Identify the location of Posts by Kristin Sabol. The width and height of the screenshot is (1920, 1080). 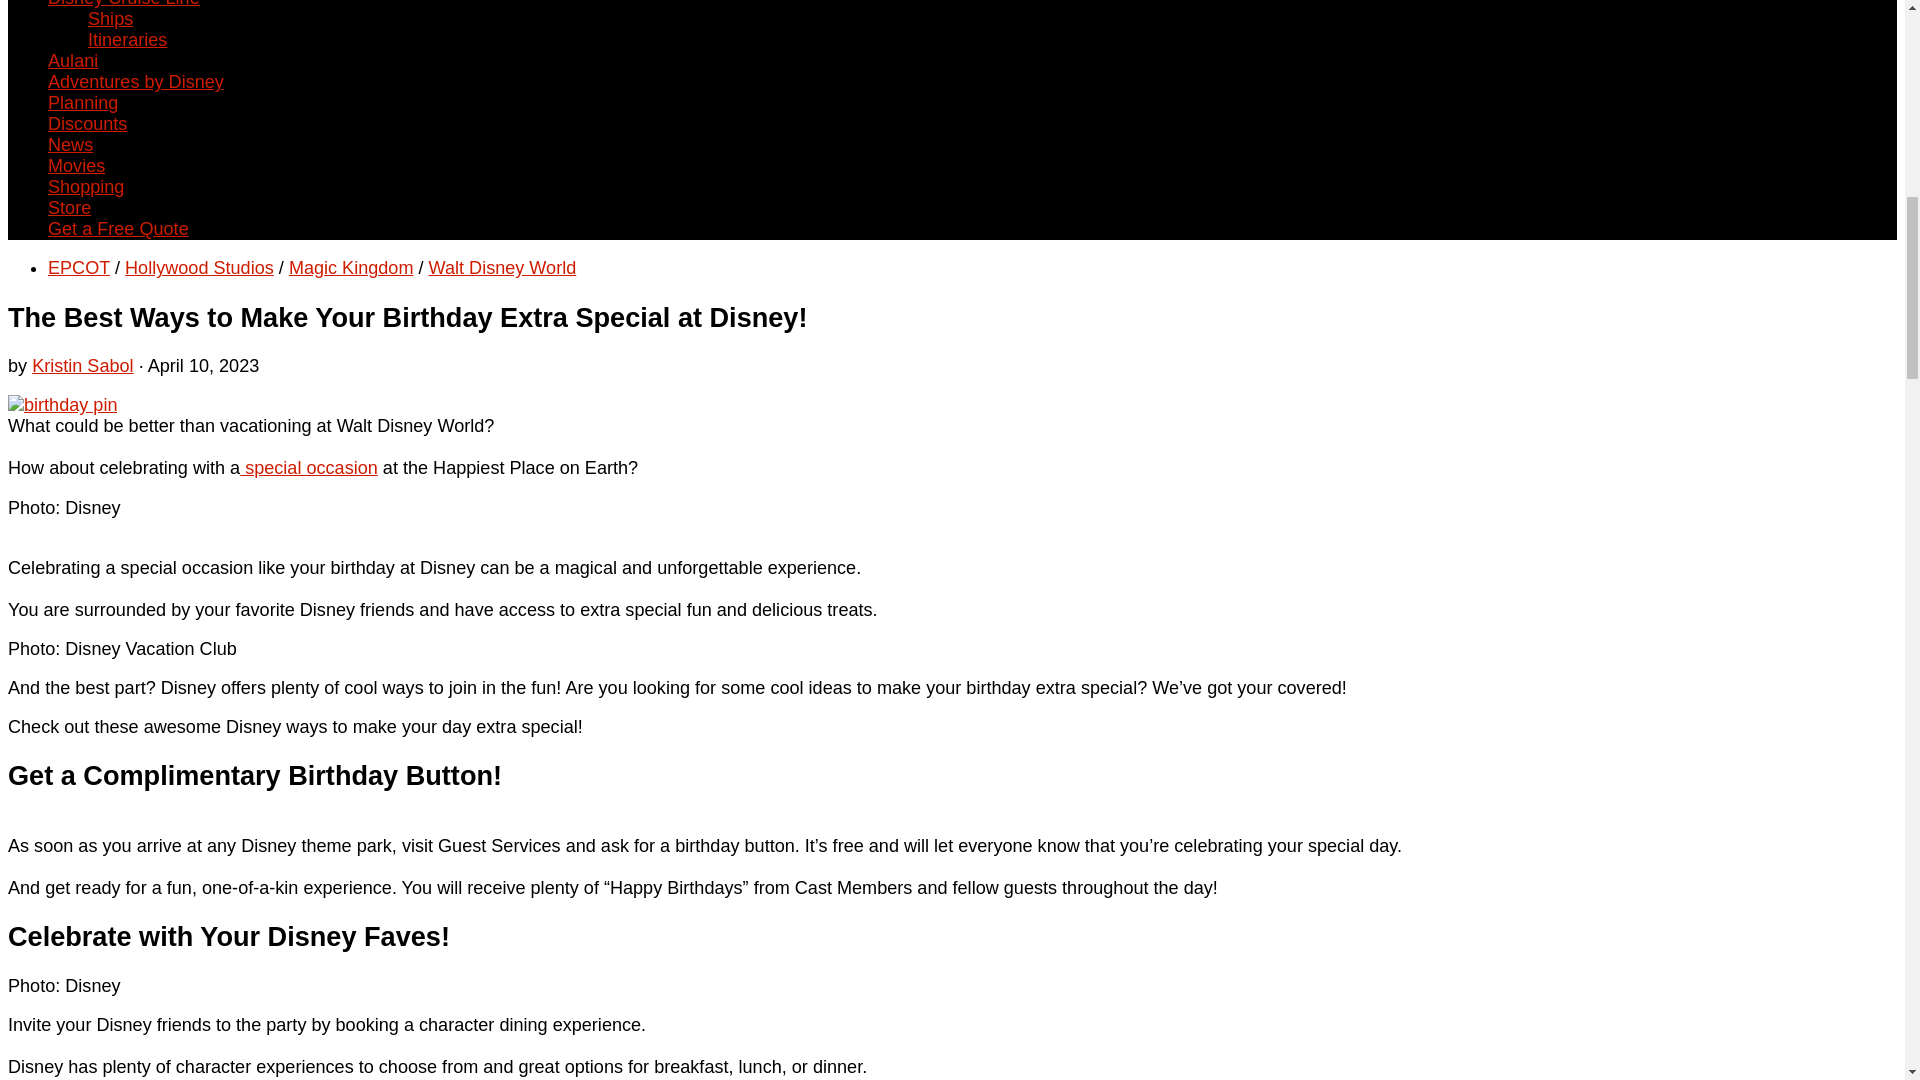
(83, 366).